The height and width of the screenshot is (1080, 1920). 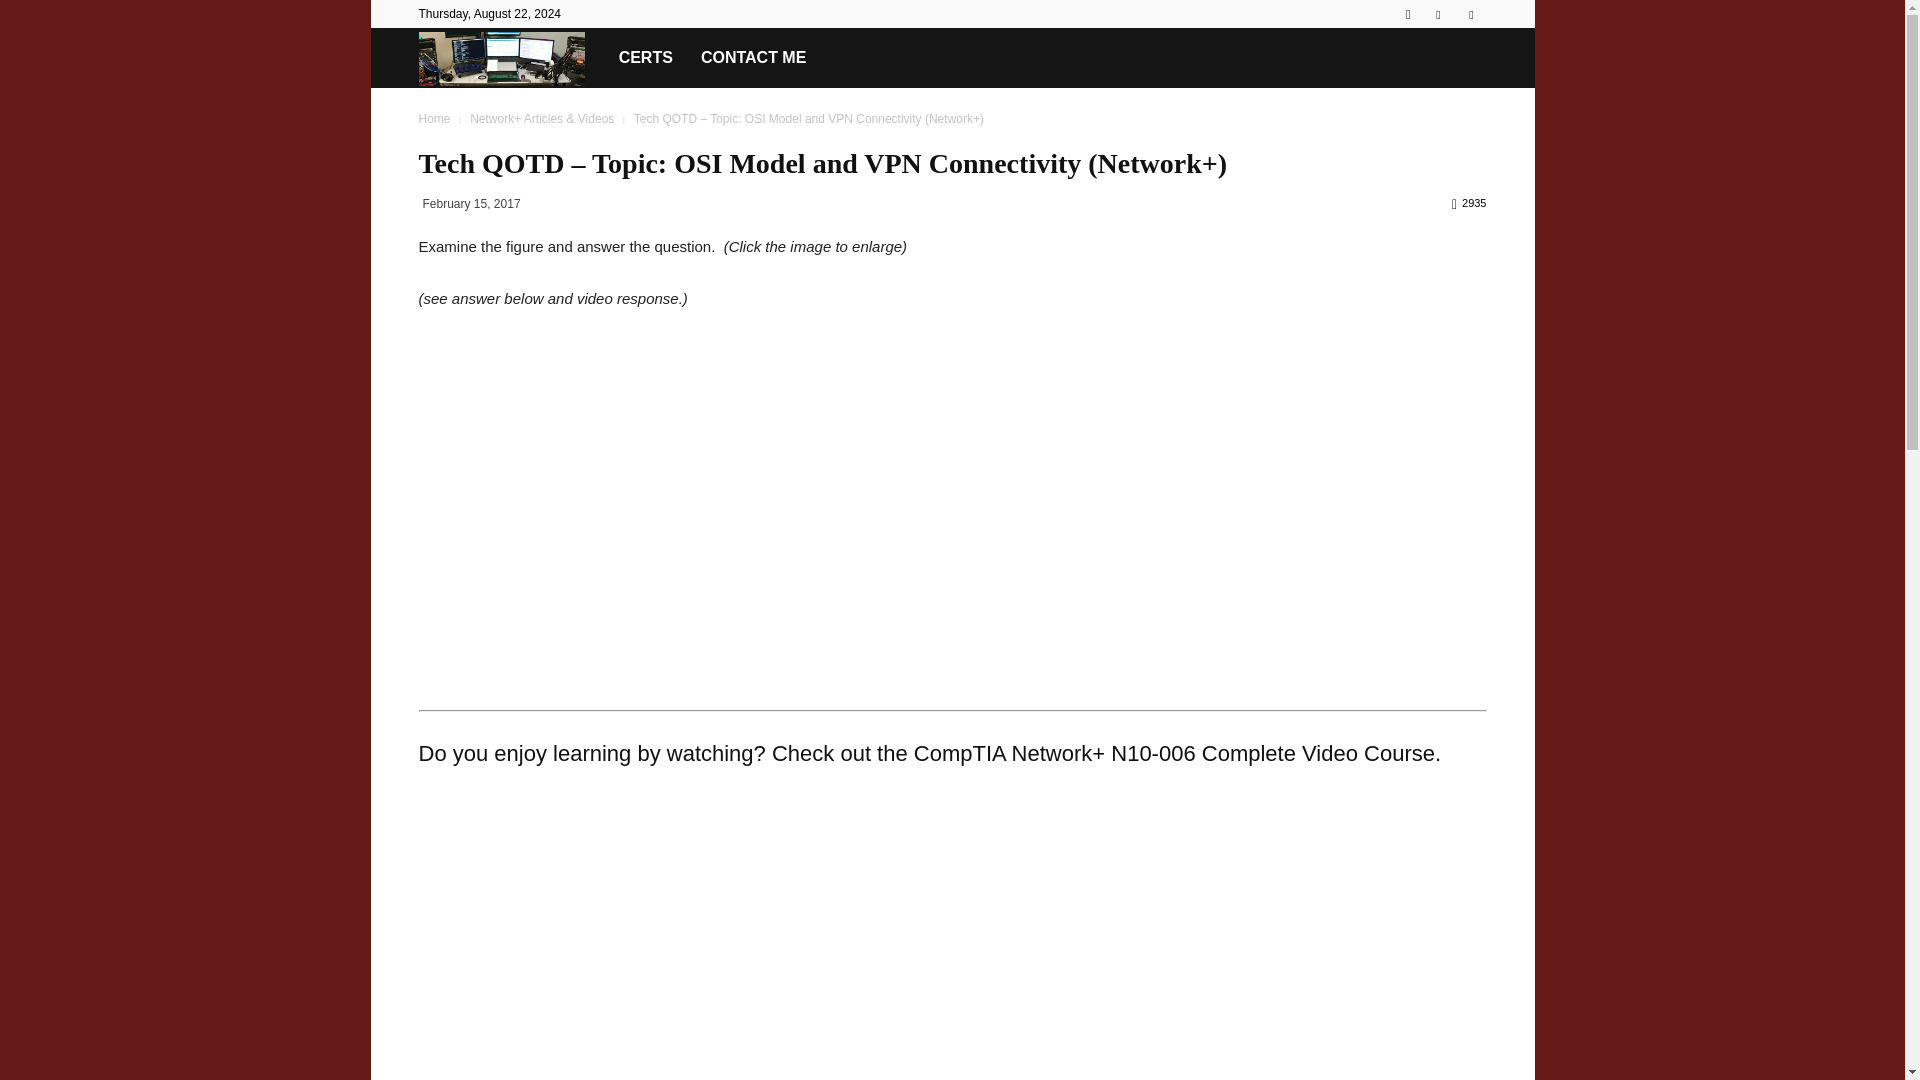 What do you see at coordinates (646, 58) in the screenshot?
I see `CERTS` at bounding box center [646, 58].